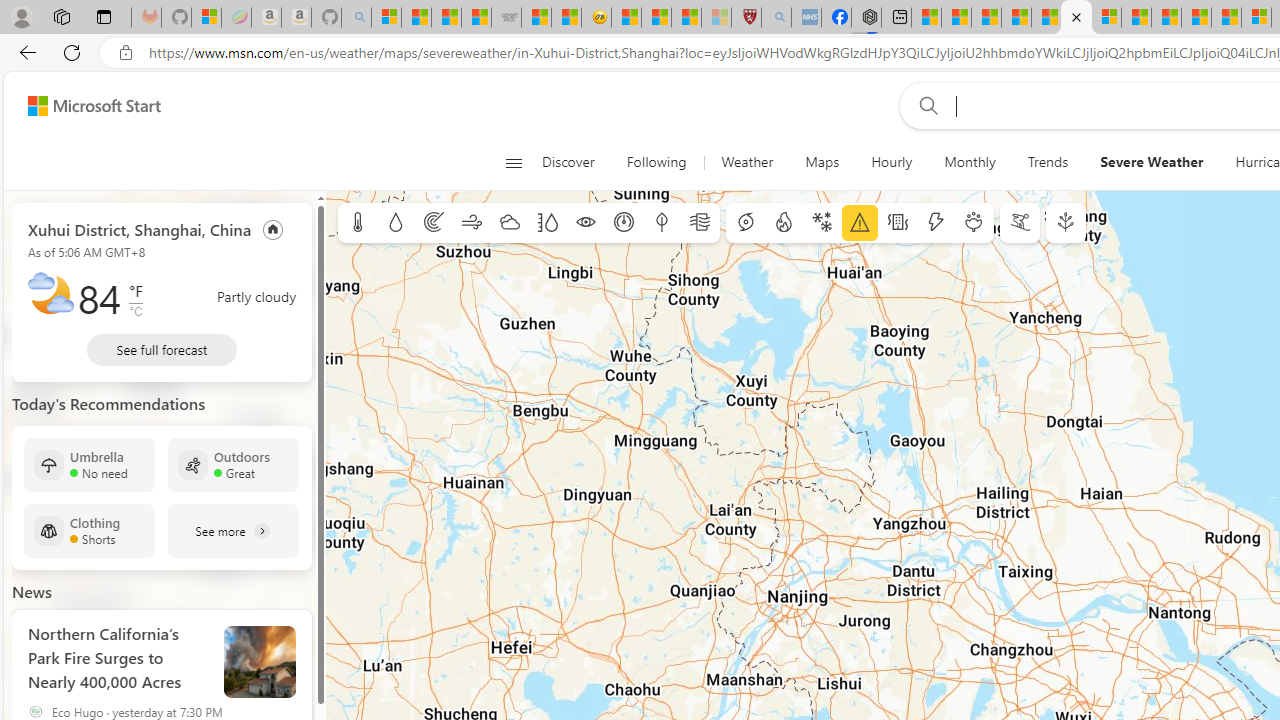  Describe the element at coordinates (140, 228) in the screenshot. I see `Xuhui District, Shanghai, China` at that location.